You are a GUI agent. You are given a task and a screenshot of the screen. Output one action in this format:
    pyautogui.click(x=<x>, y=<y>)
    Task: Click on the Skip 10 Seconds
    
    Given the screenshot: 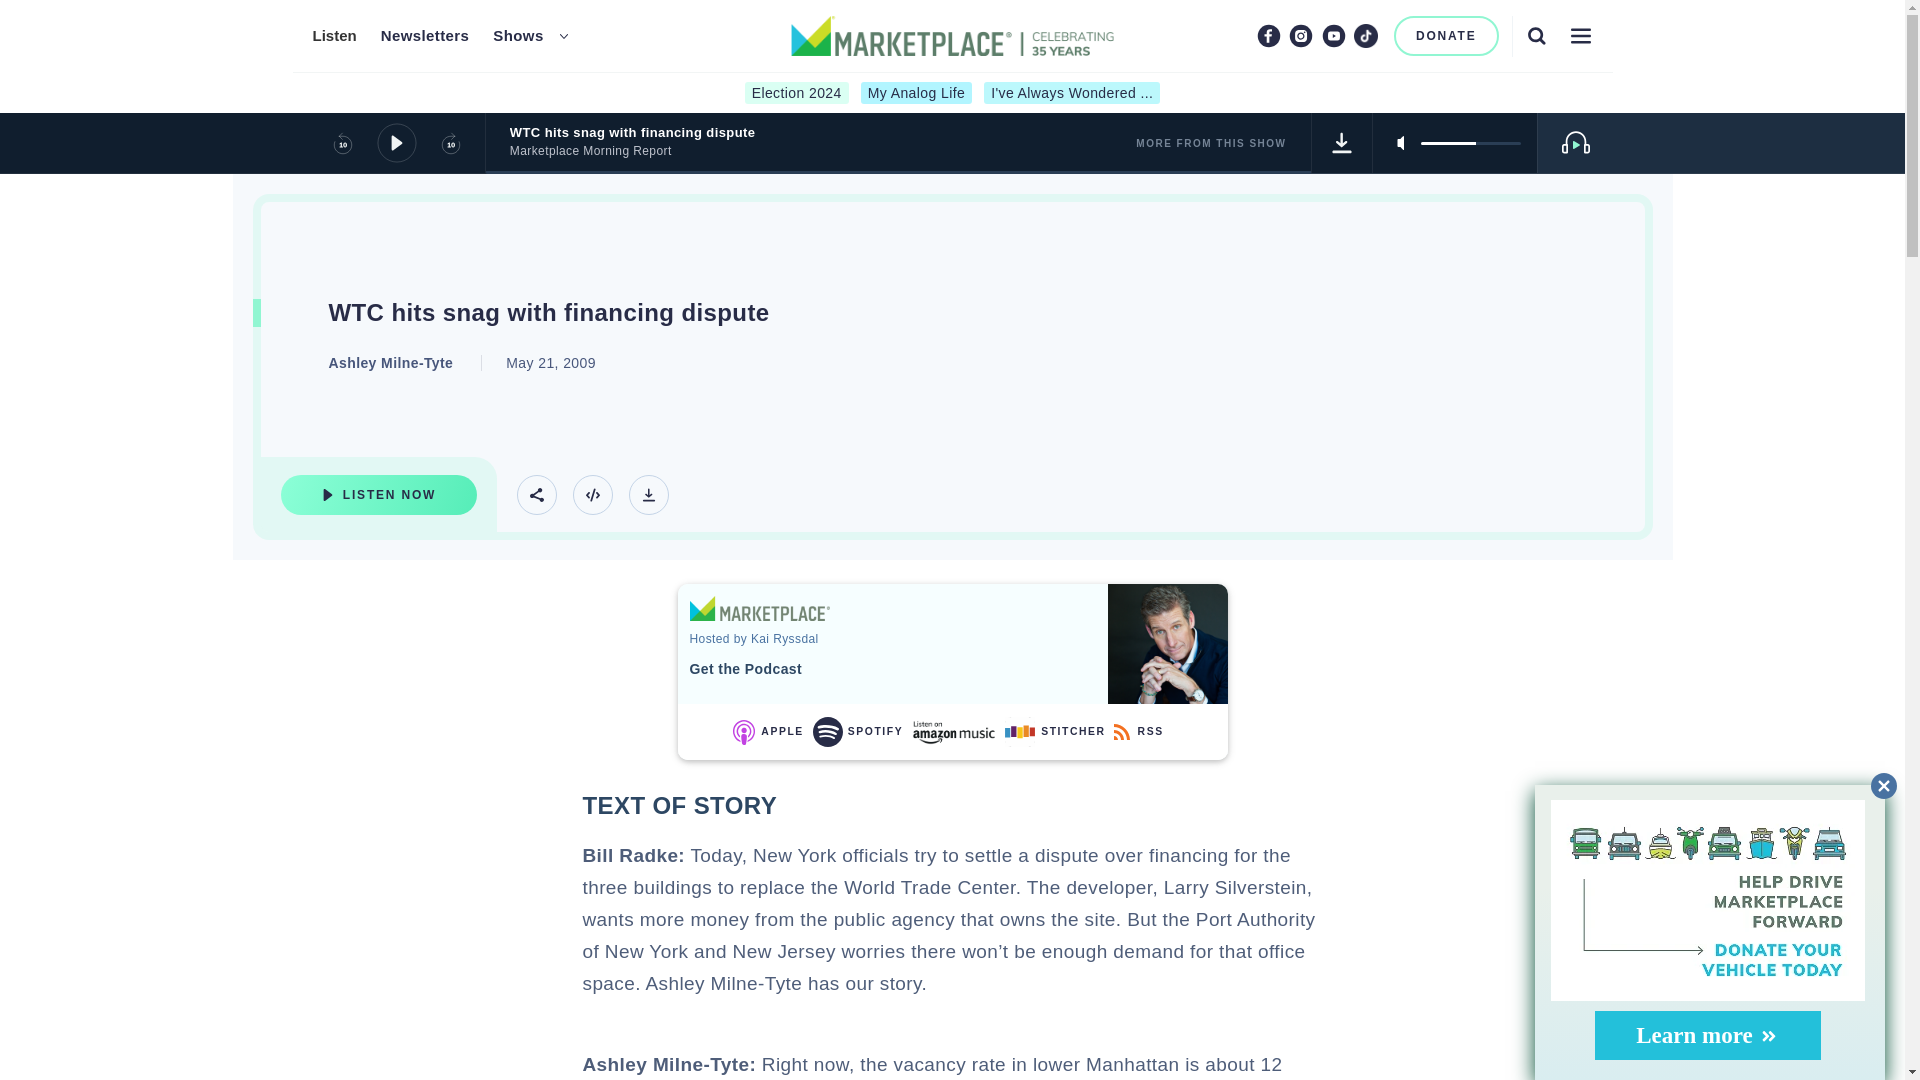 What is the action you would take?
    pyautogui.click(x=450, y=143)
    